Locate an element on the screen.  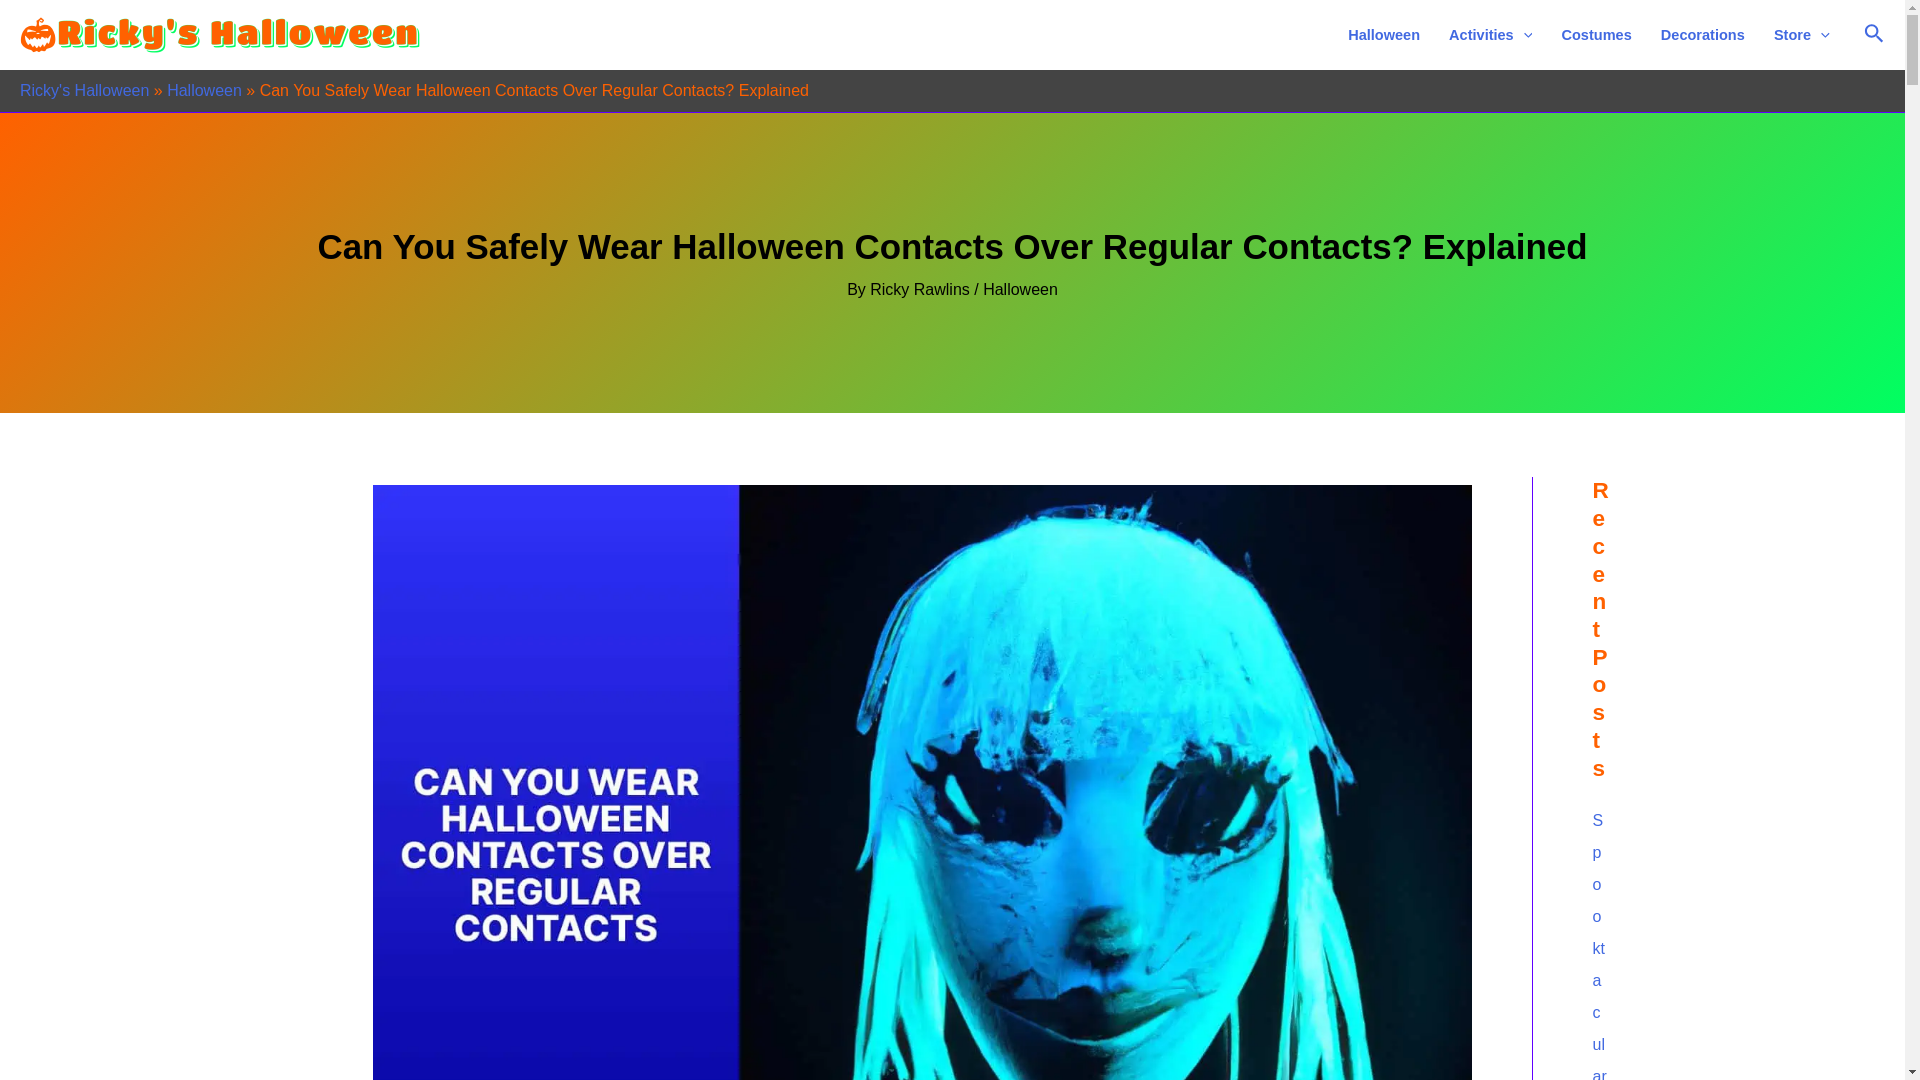
Activities is located at coordinates (1490, 35).